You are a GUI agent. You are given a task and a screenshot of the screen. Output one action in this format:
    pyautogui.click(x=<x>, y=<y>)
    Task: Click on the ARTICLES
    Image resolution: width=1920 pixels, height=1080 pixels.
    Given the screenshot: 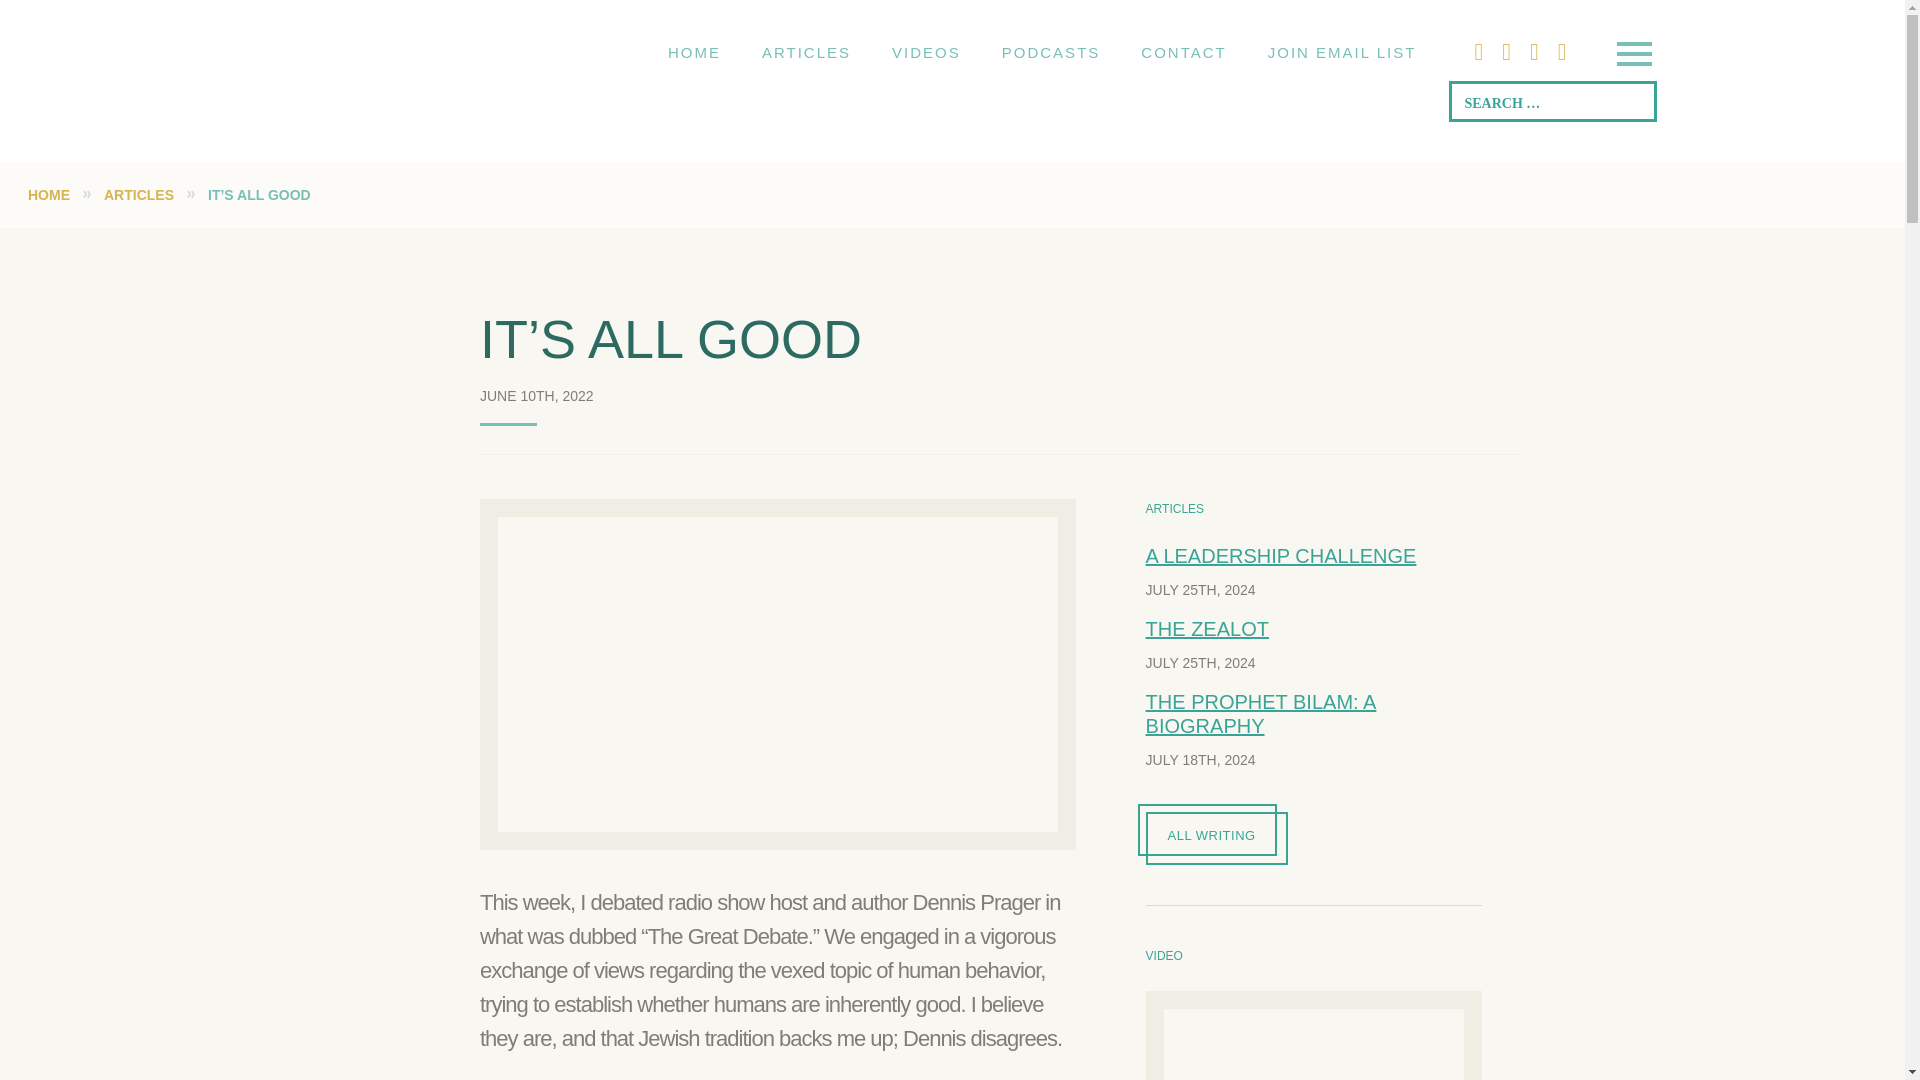 What is the action you would take?
    pyautogui.click(x=806, y=52)
    